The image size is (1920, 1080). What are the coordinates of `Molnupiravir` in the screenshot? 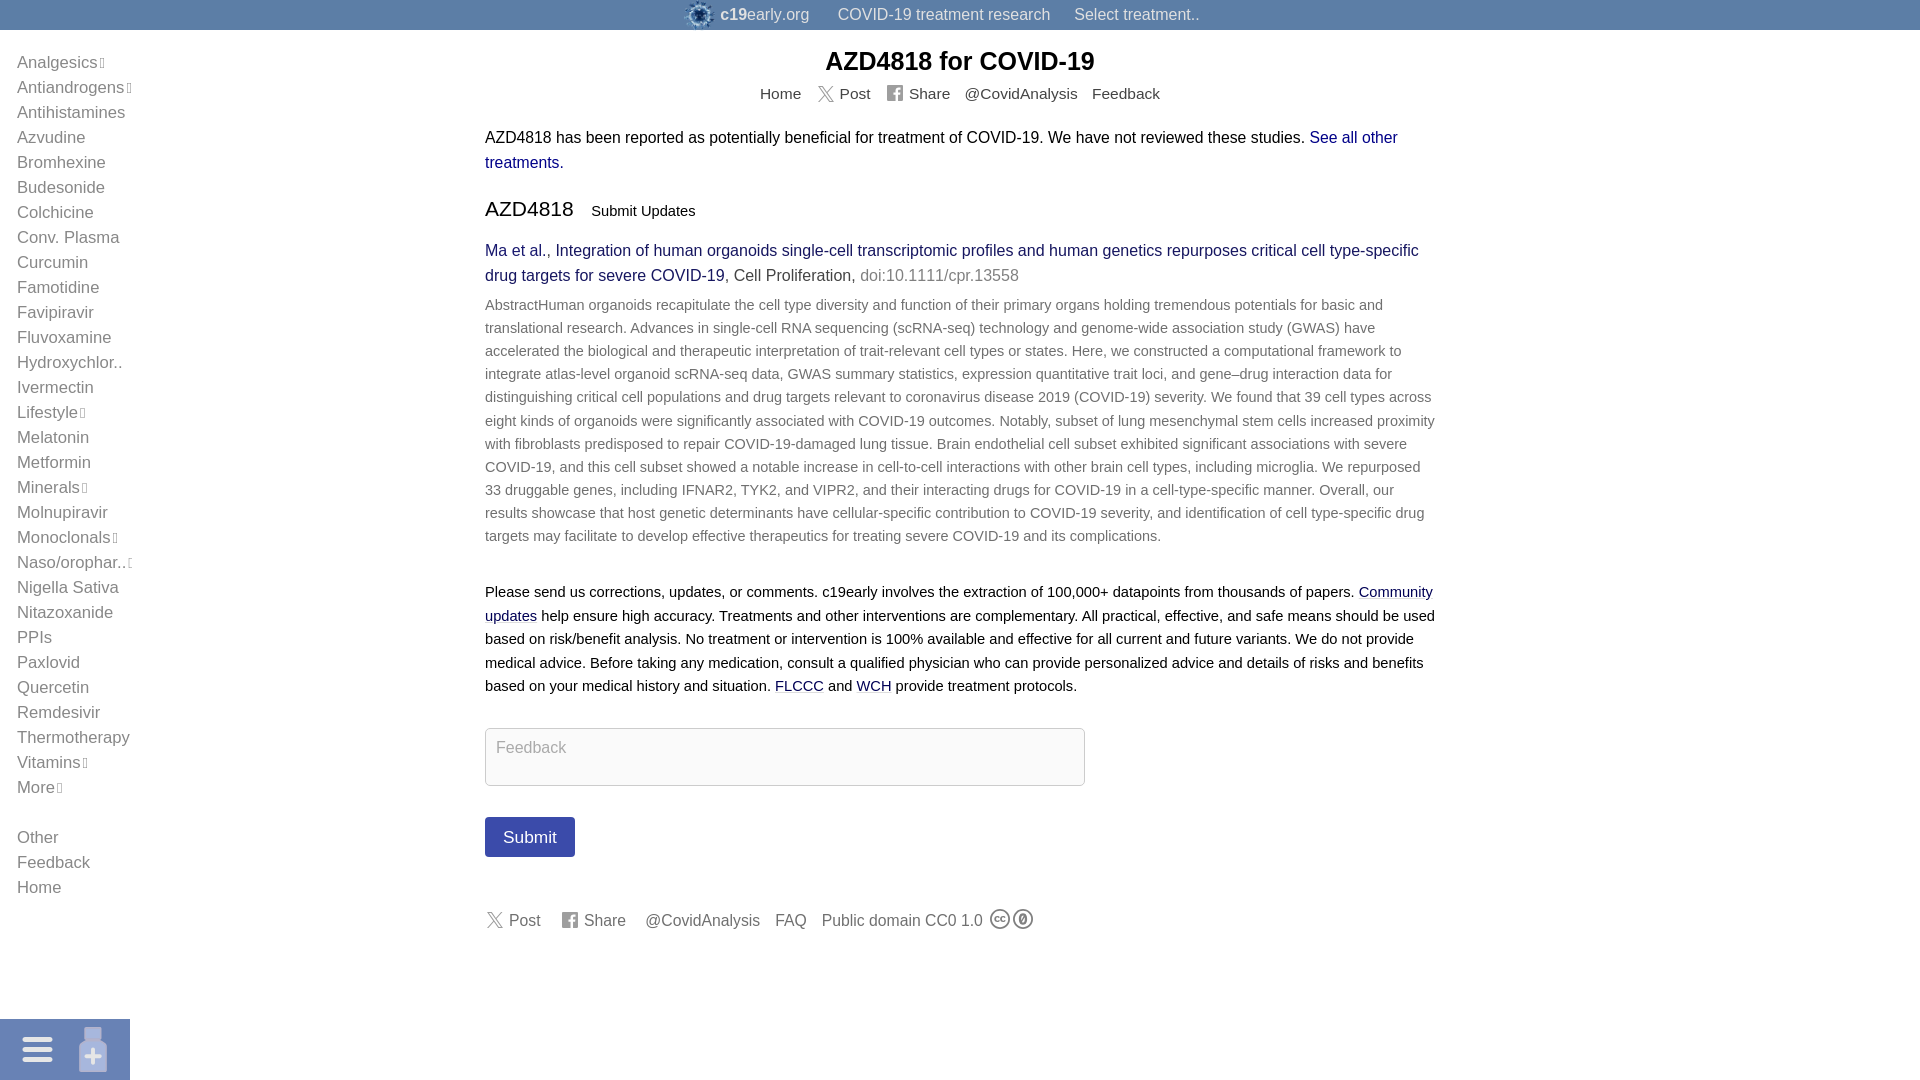 It's located at (62, 512).